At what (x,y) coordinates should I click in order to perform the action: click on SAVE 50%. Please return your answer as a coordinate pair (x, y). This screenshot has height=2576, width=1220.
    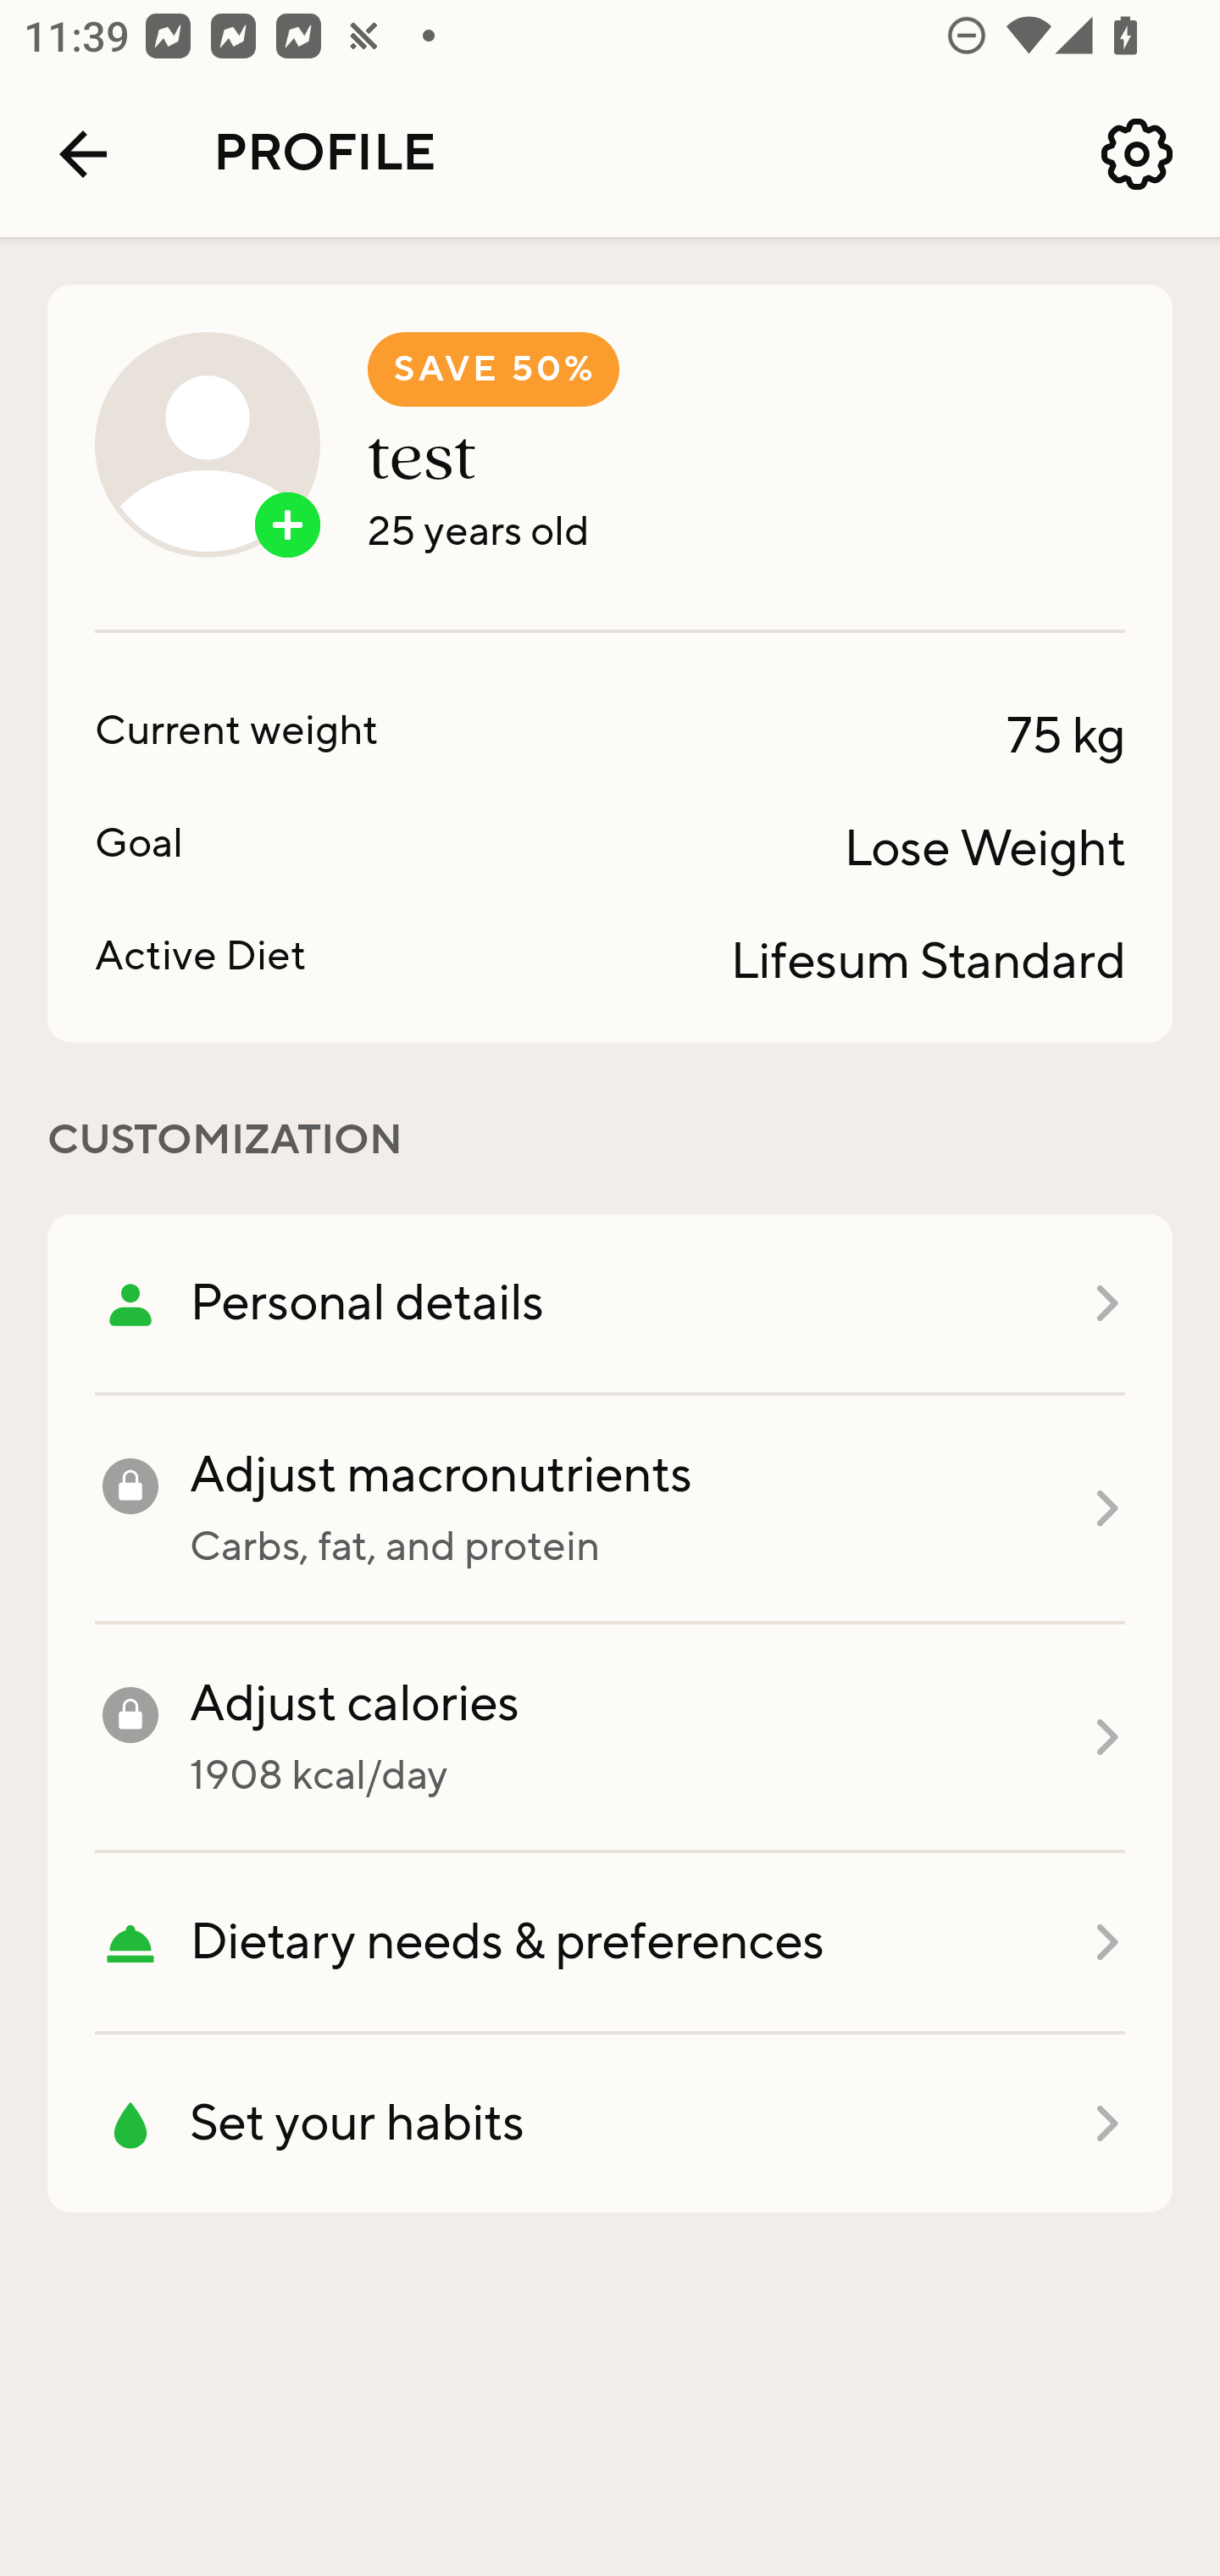
    Looking at the image, I should click on (493, 369).